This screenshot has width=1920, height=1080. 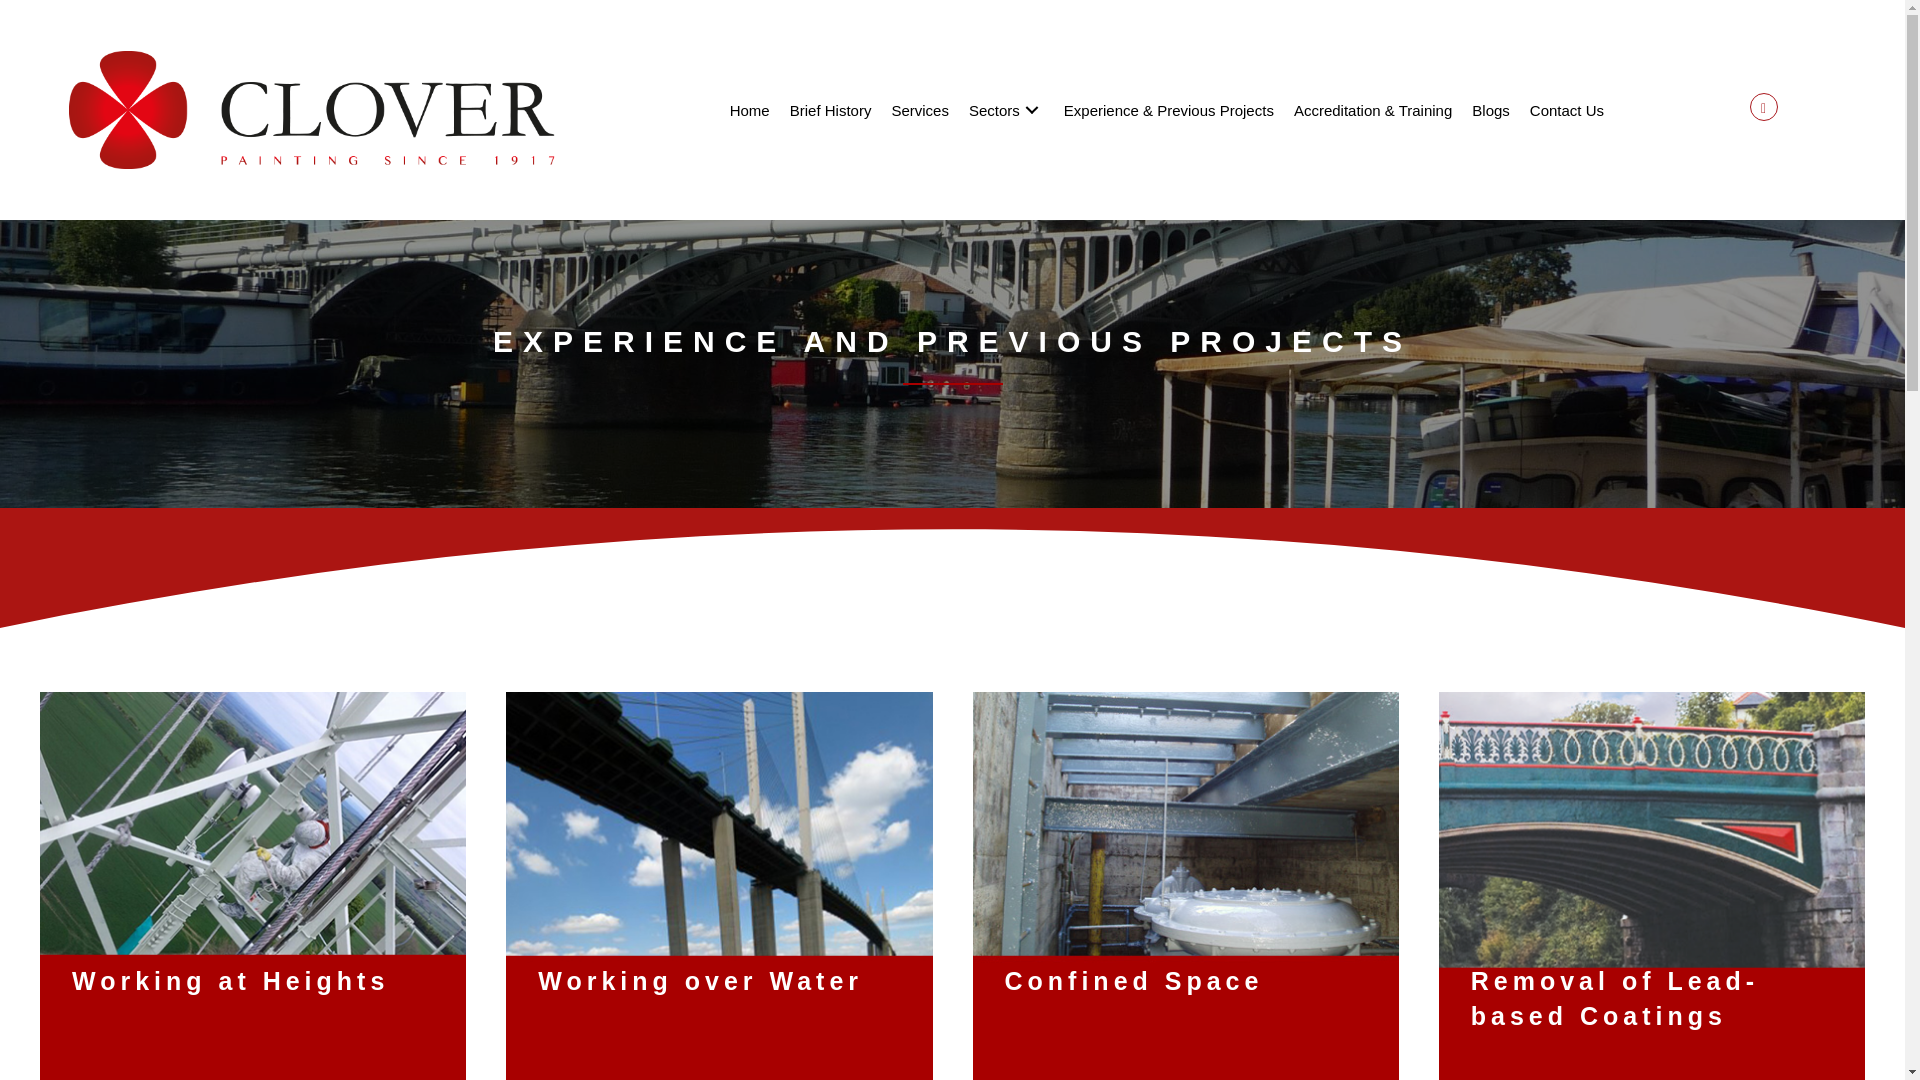 I want to click on Blogs, so click(x=1490, y=111).